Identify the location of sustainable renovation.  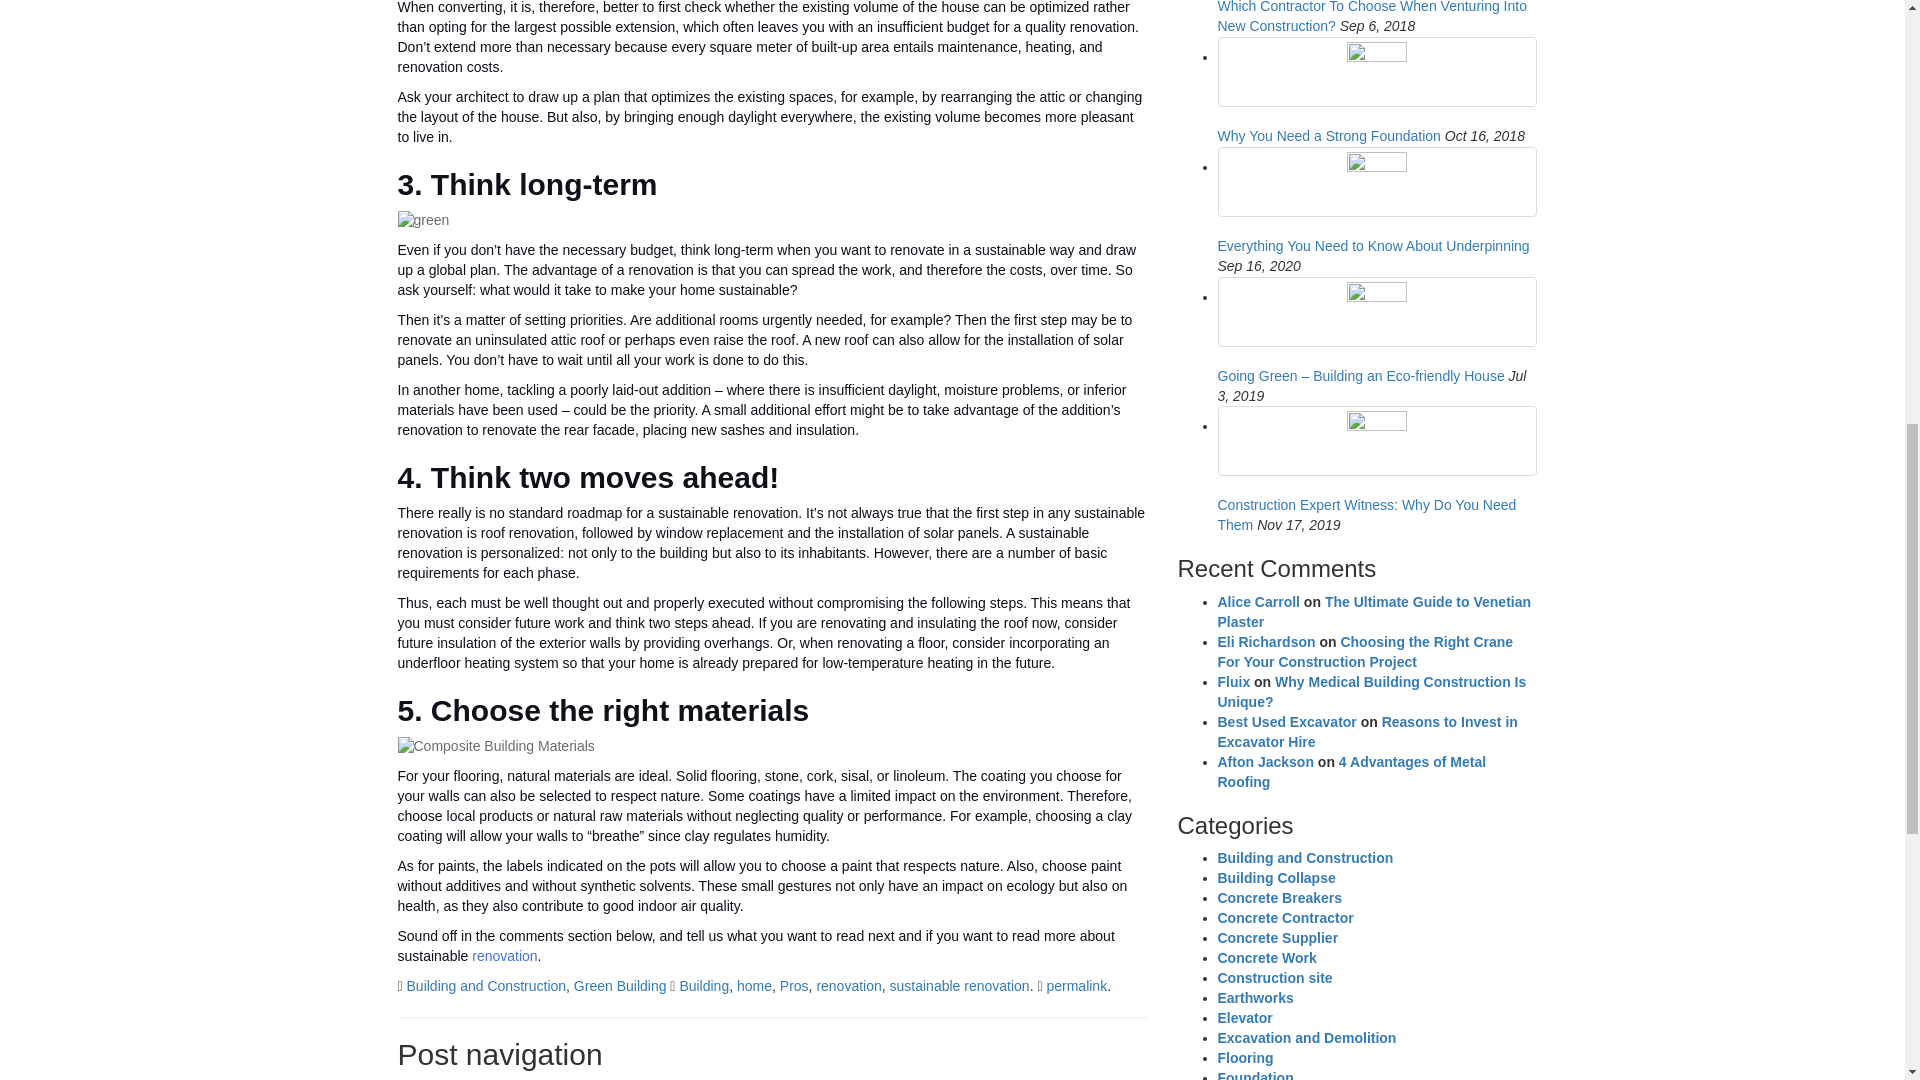
(960, 986).